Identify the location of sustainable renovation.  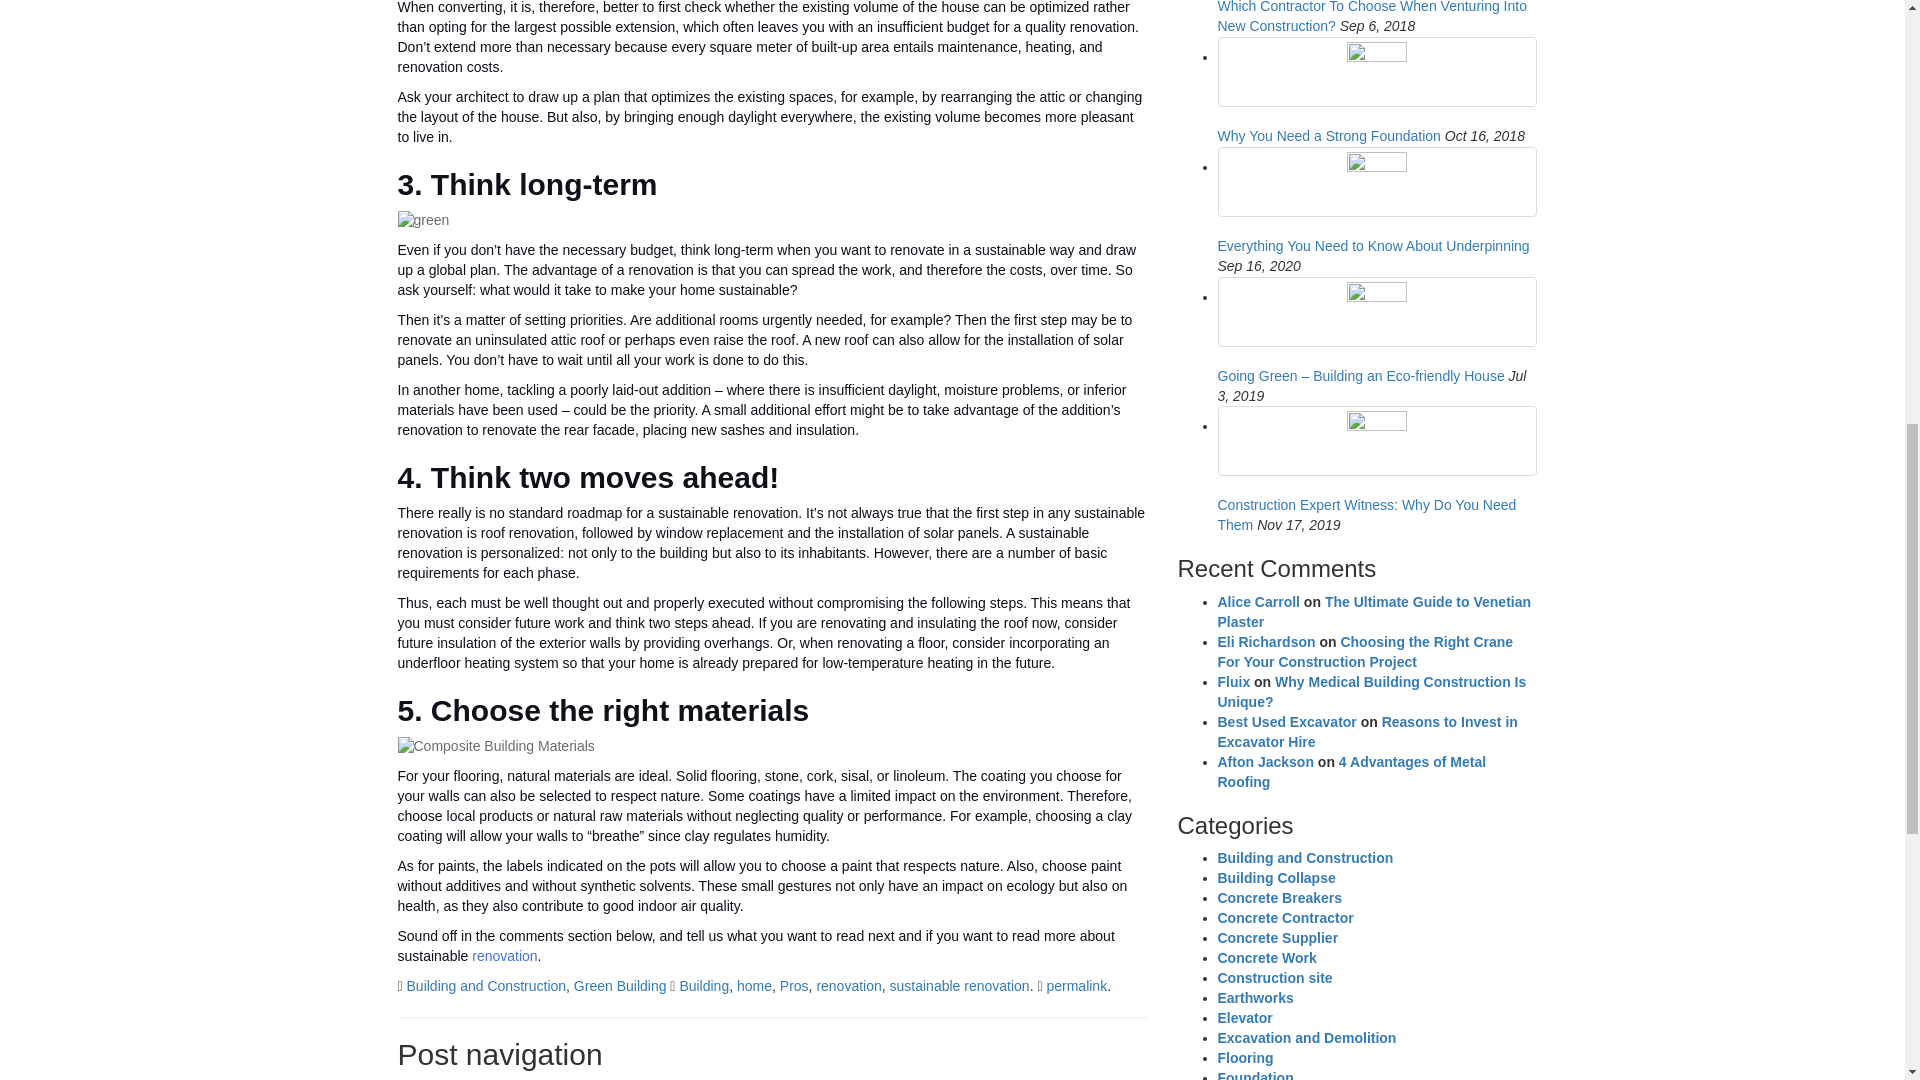
(960, 986).